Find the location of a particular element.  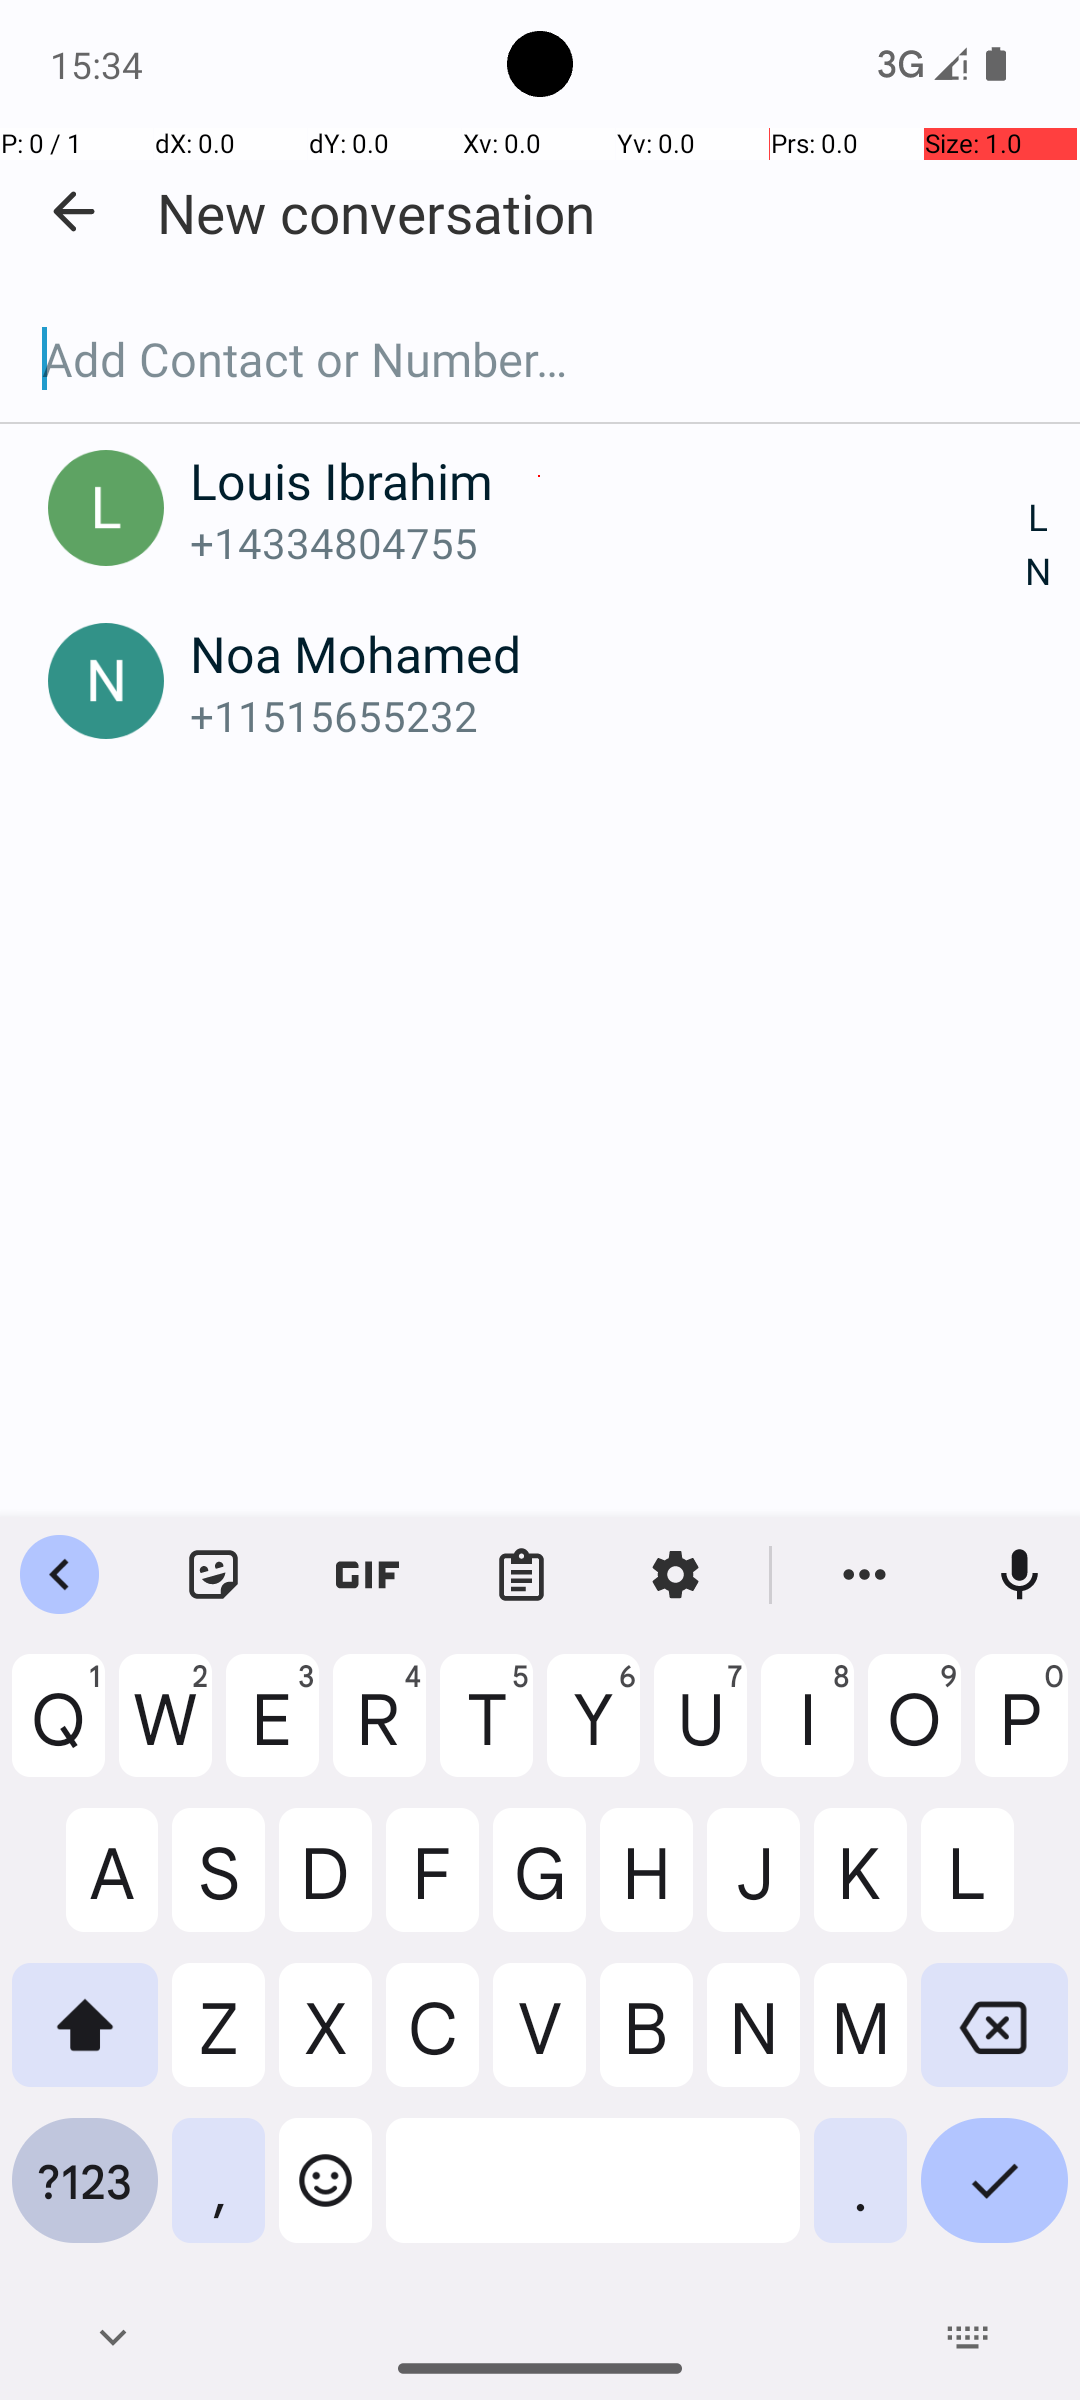

Louis Ibrahim is located at coordinates (608, 480).